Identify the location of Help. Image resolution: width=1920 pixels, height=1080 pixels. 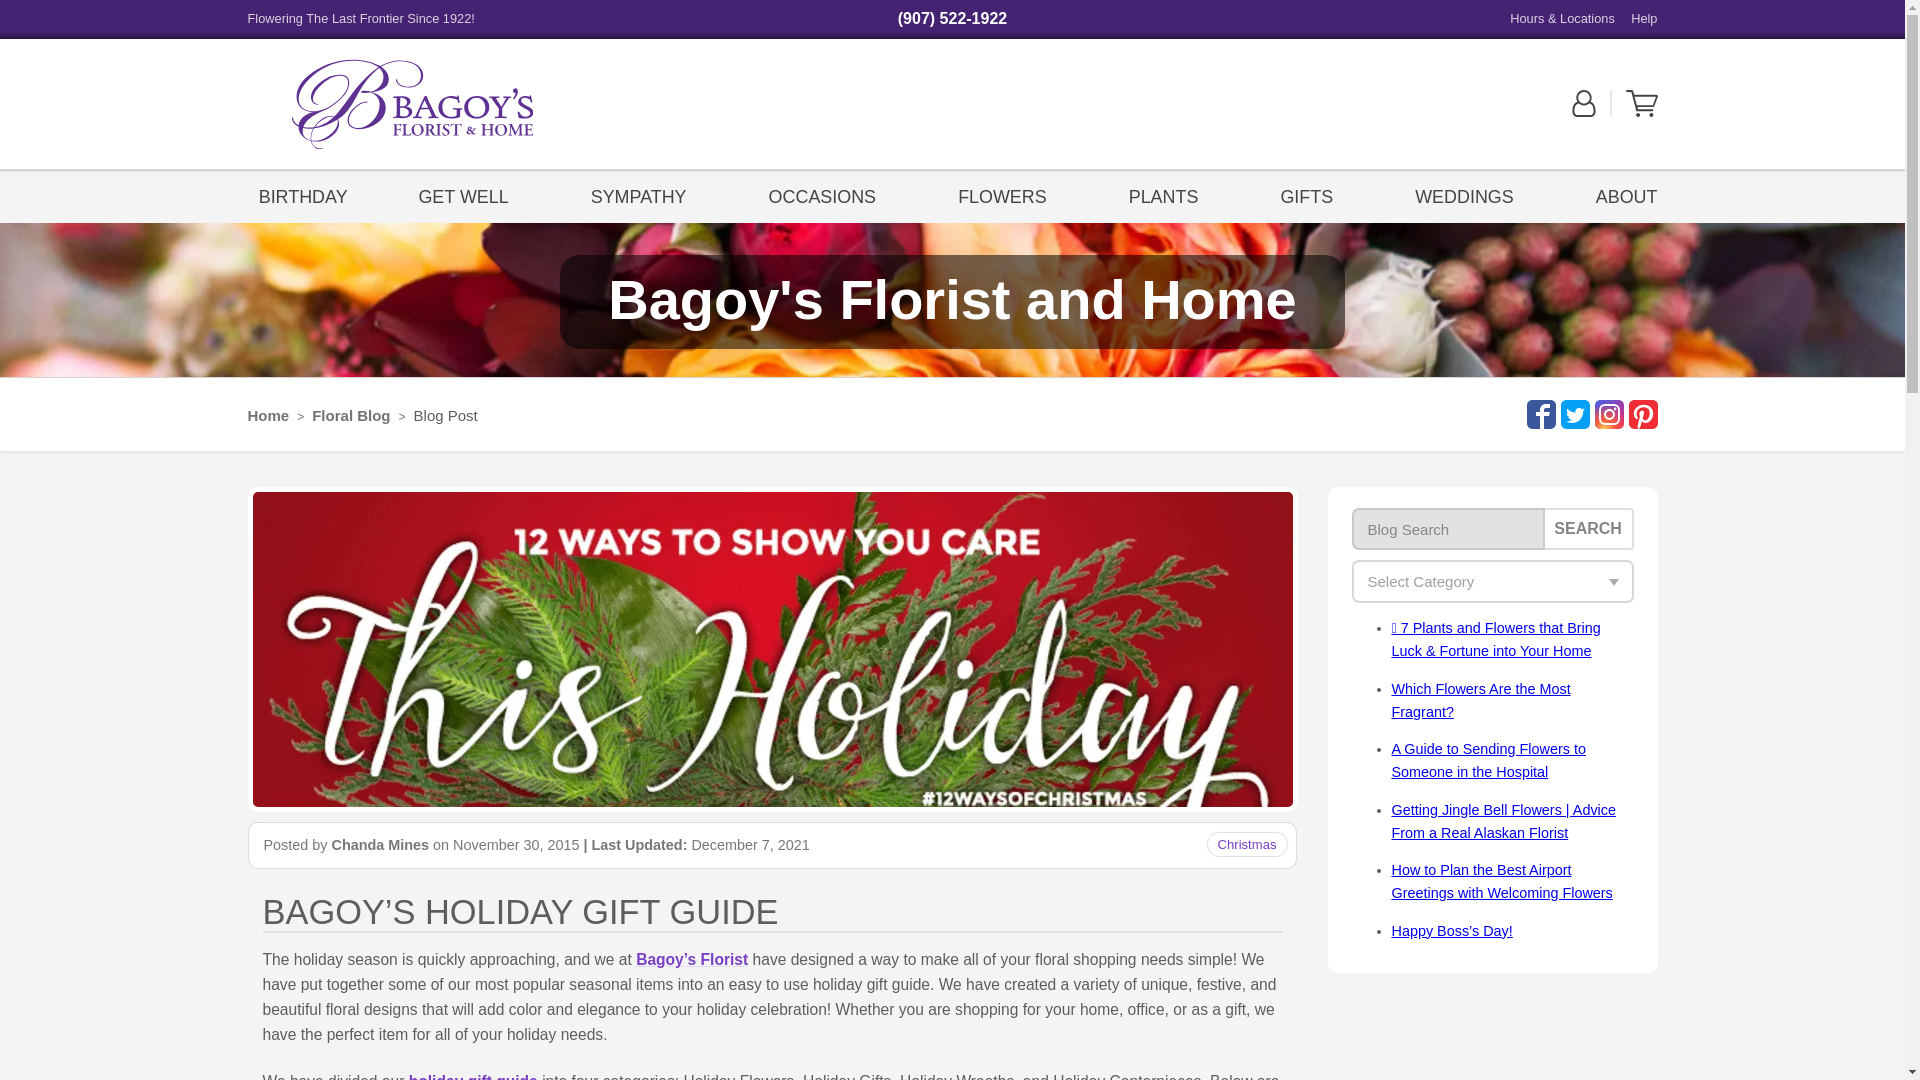
(1643, 18).